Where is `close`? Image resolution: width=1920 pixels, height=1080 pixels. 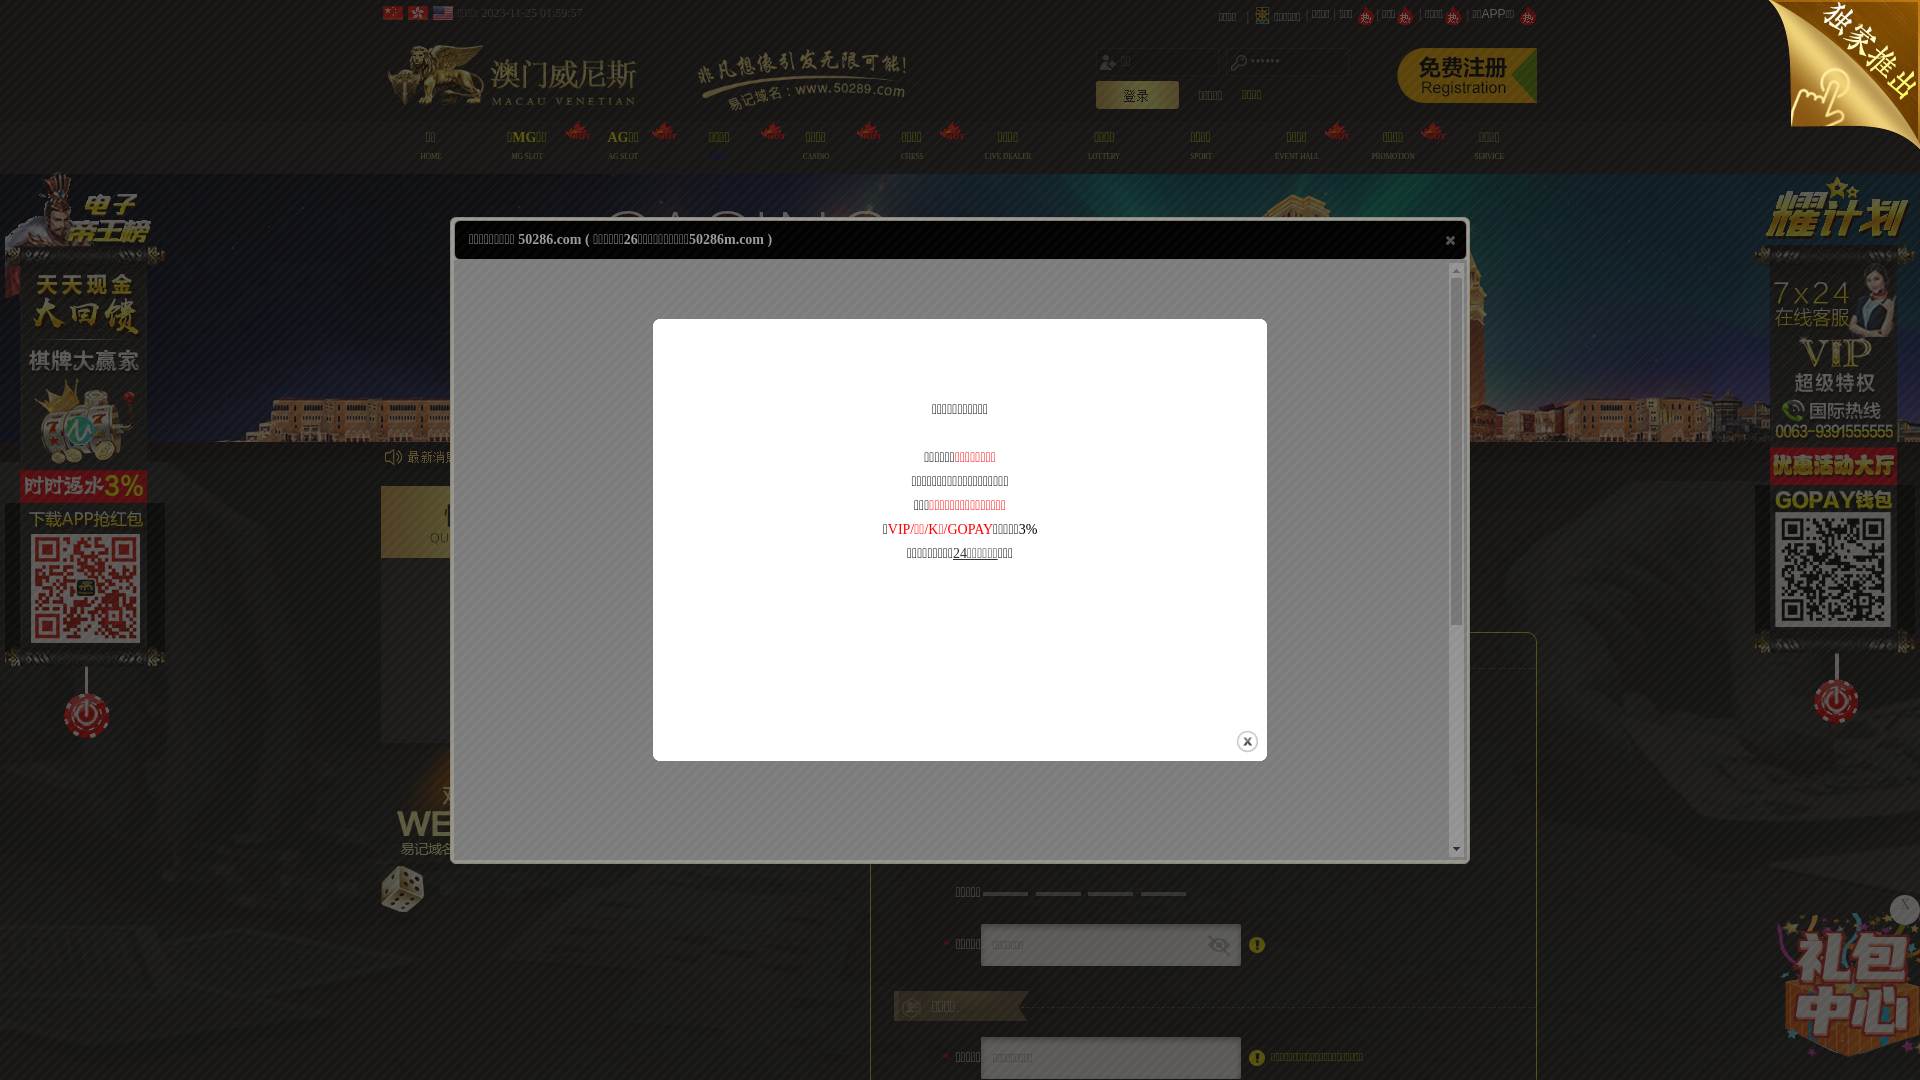
close is located at coordinates (1248, 742).